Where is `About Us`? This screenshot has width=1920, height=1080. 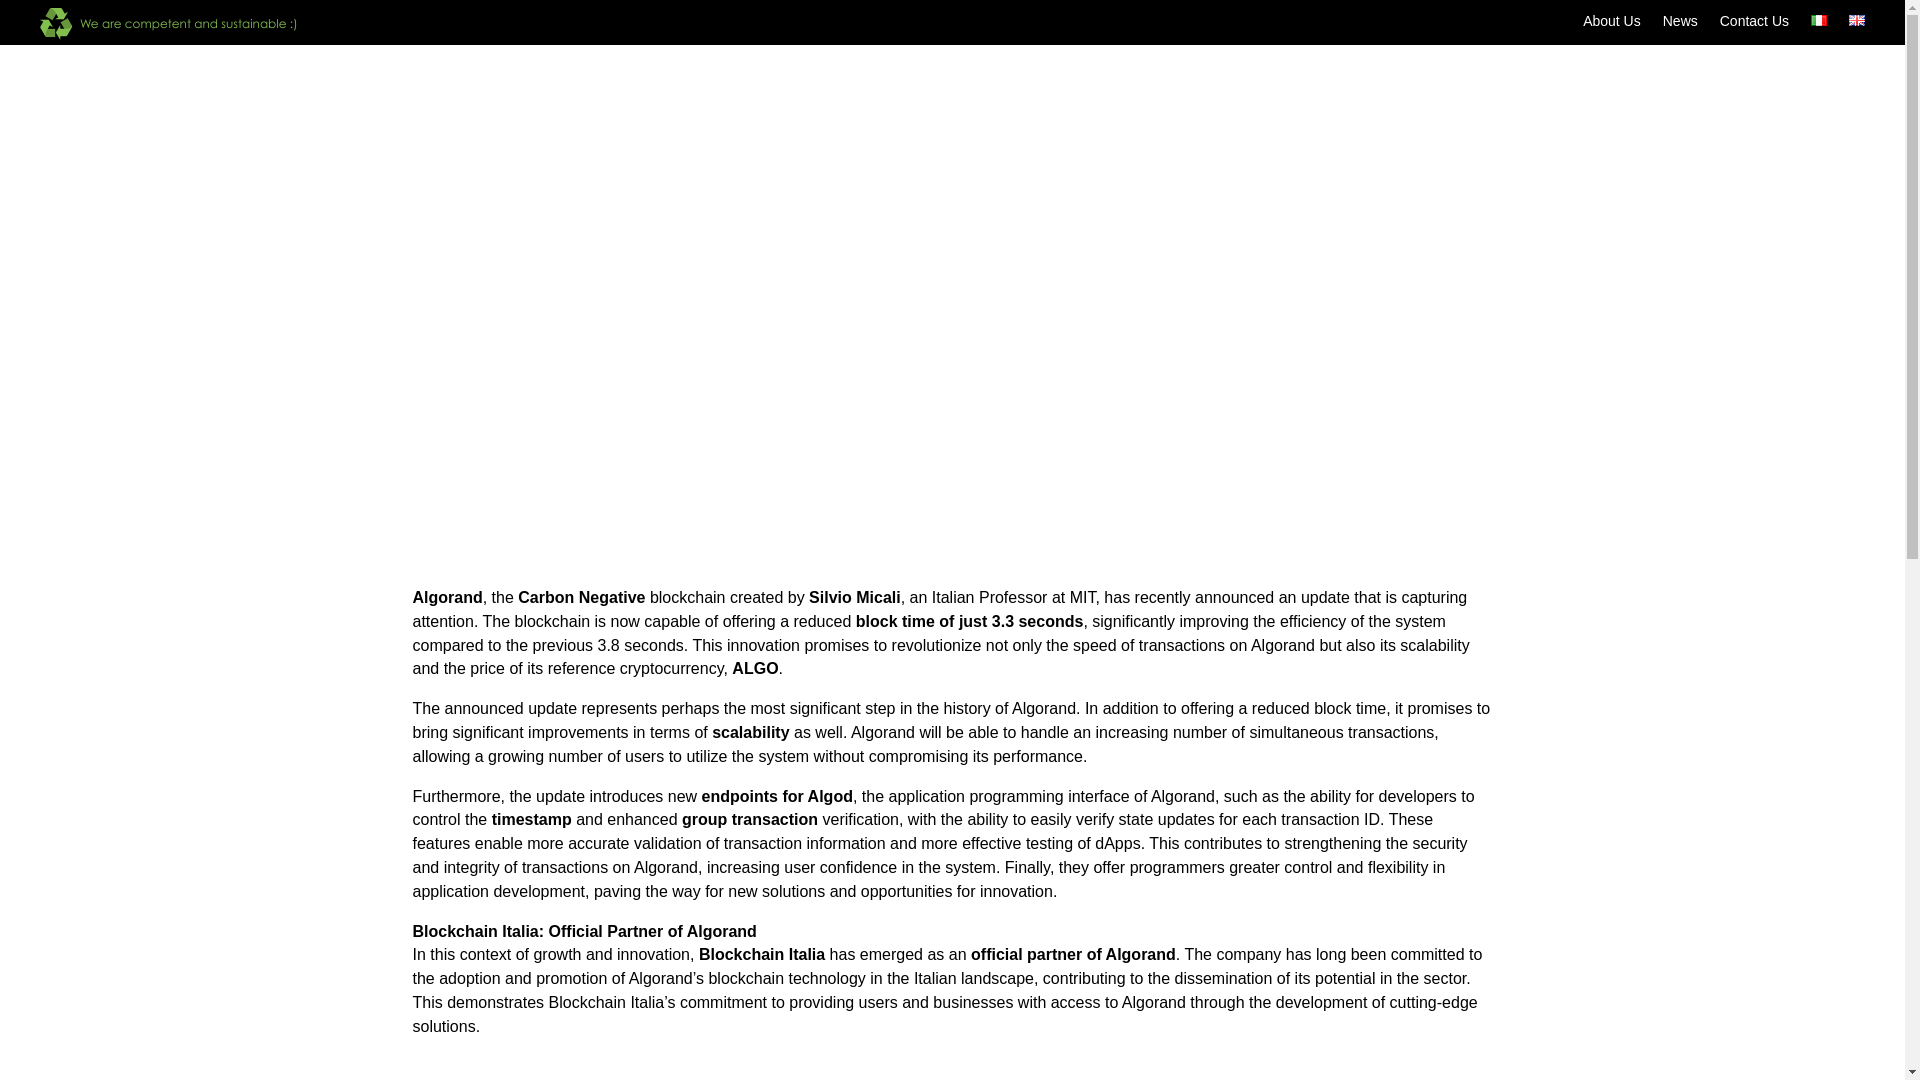
About Us is located at coordinates (1612, 24).